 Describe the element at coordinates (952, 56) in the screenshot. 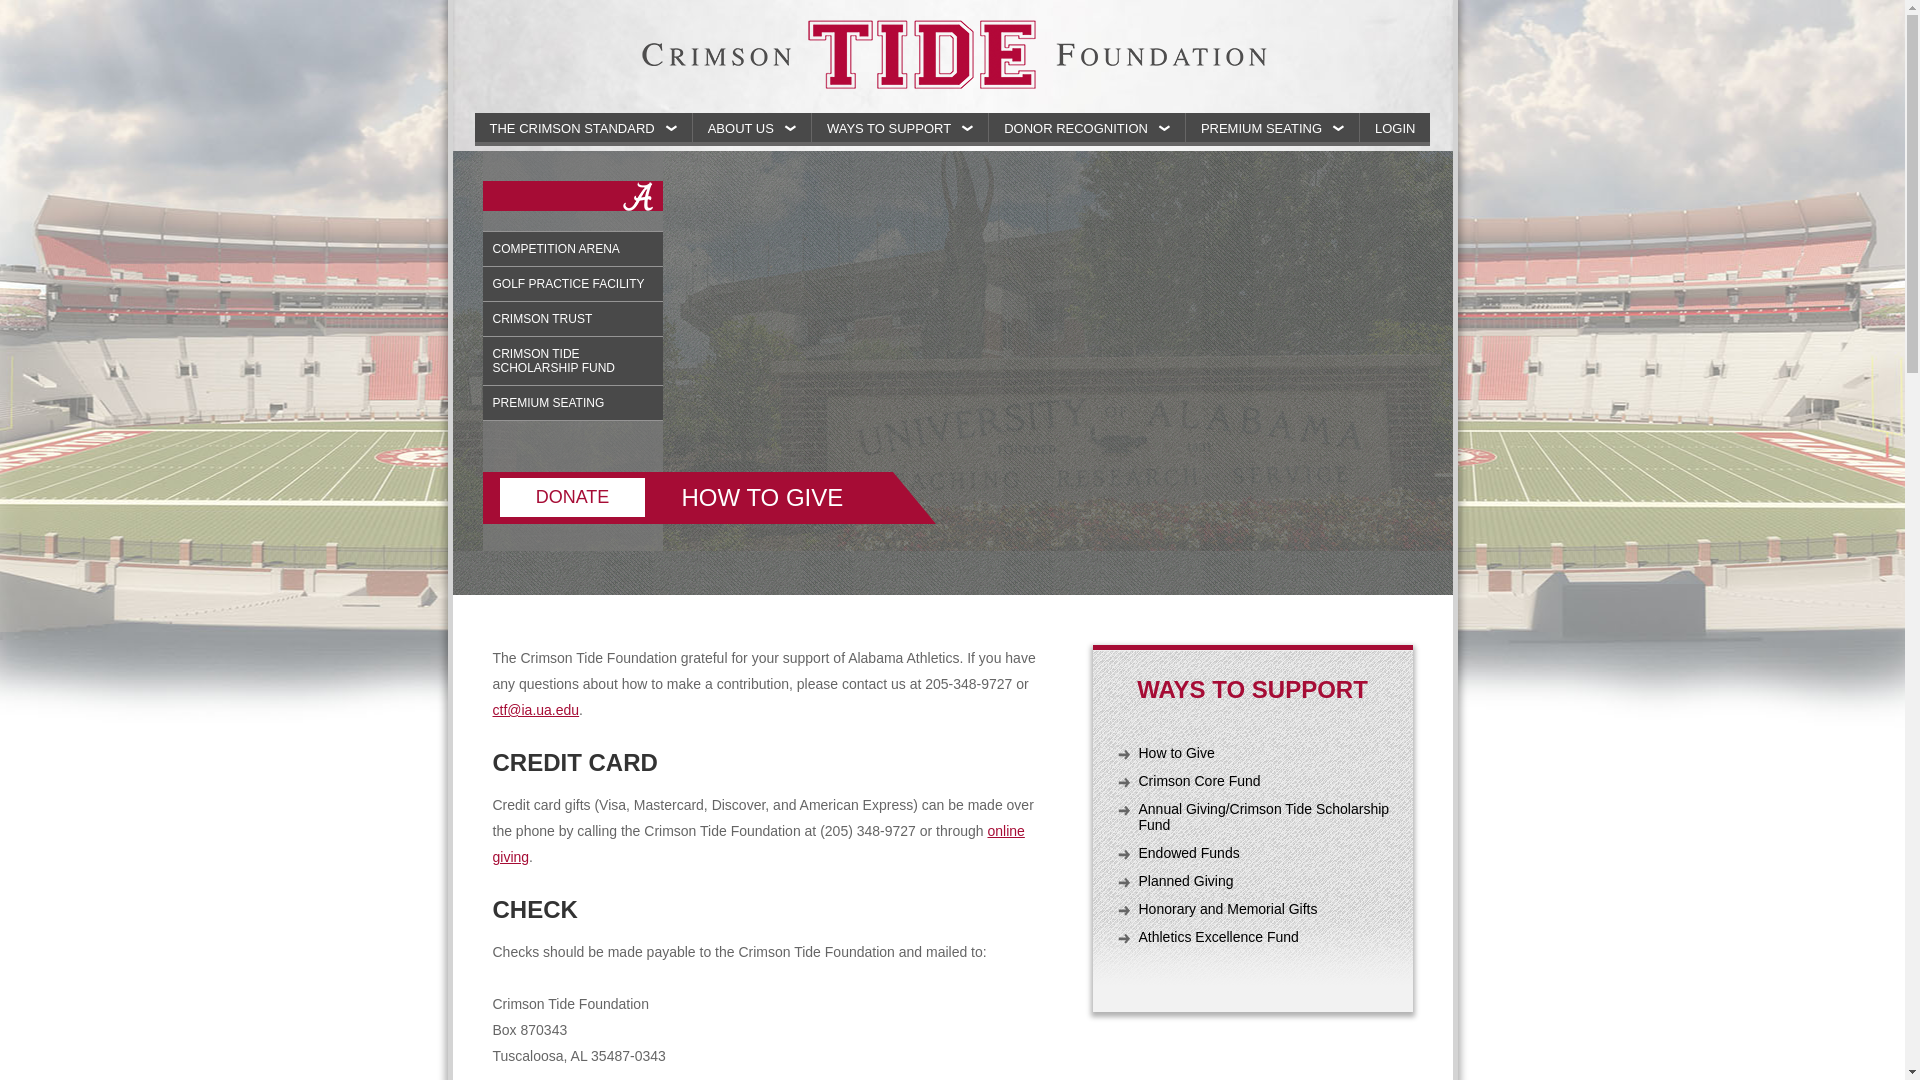

I see `Crimson Tide Foundation` at that location.